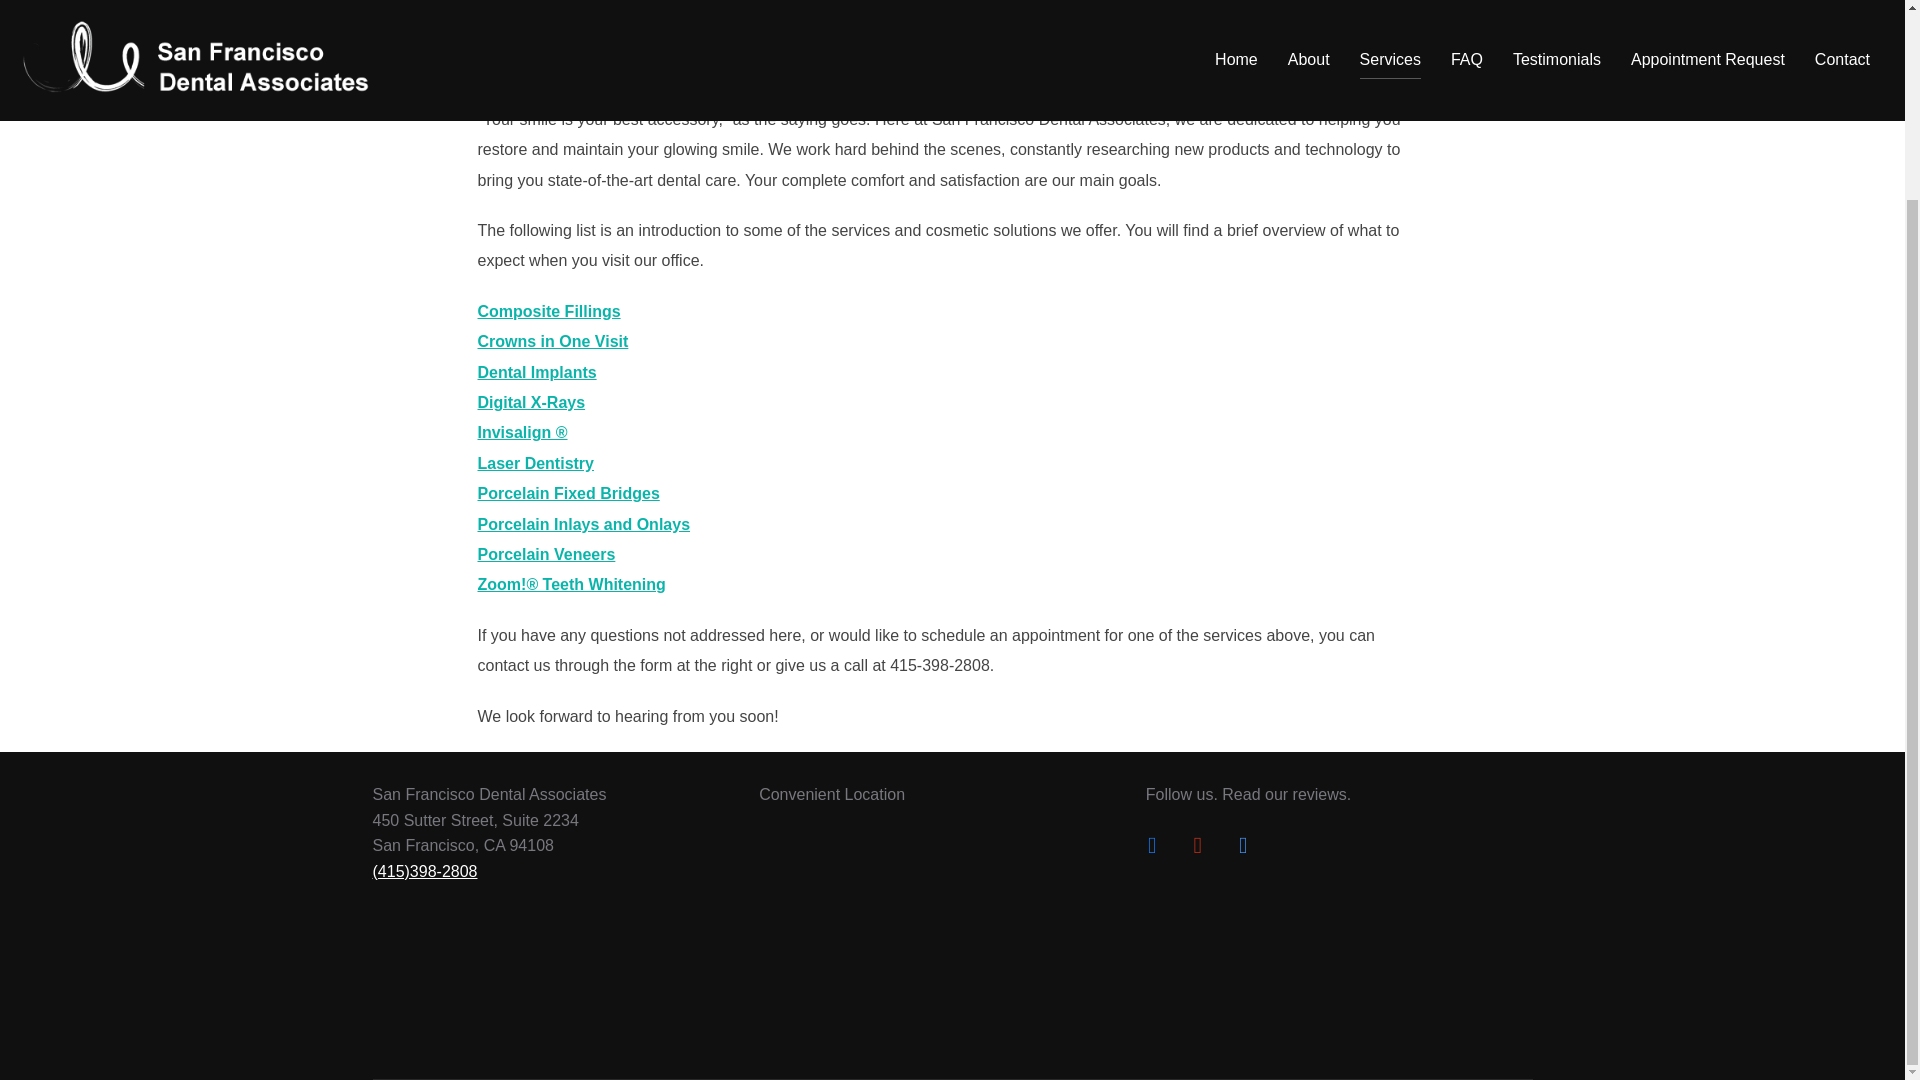 The image size is (1920, 1080). What do you see at coordinates (538, 372) in the screenshot?
I see `Dental Implants` at bounding box center [538, 372].